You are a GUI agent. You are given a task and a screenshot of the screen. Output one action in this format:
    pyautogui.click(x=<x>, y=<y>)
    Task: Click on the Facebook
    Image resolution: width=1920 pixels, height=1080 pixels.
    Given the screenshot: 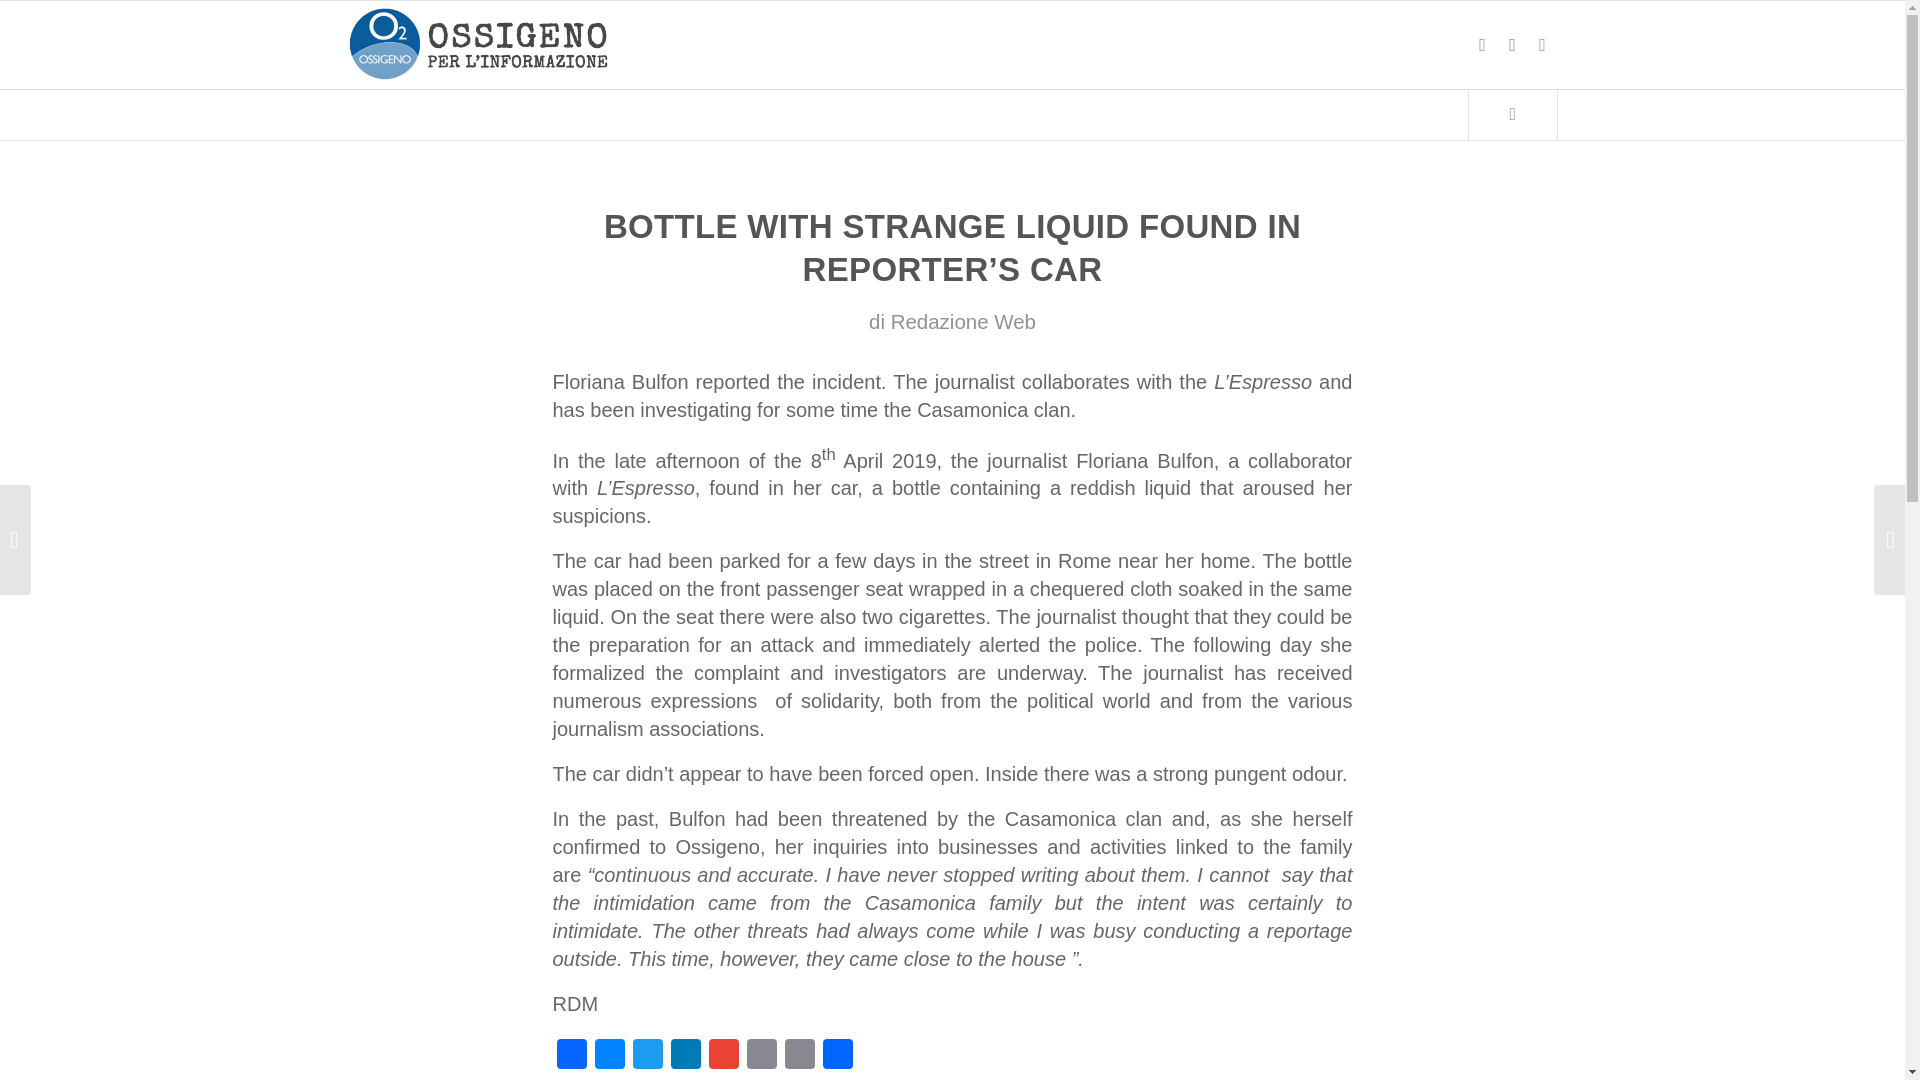 What is the action you would take?
    pyautogui.click(x=570, y=1058)
    